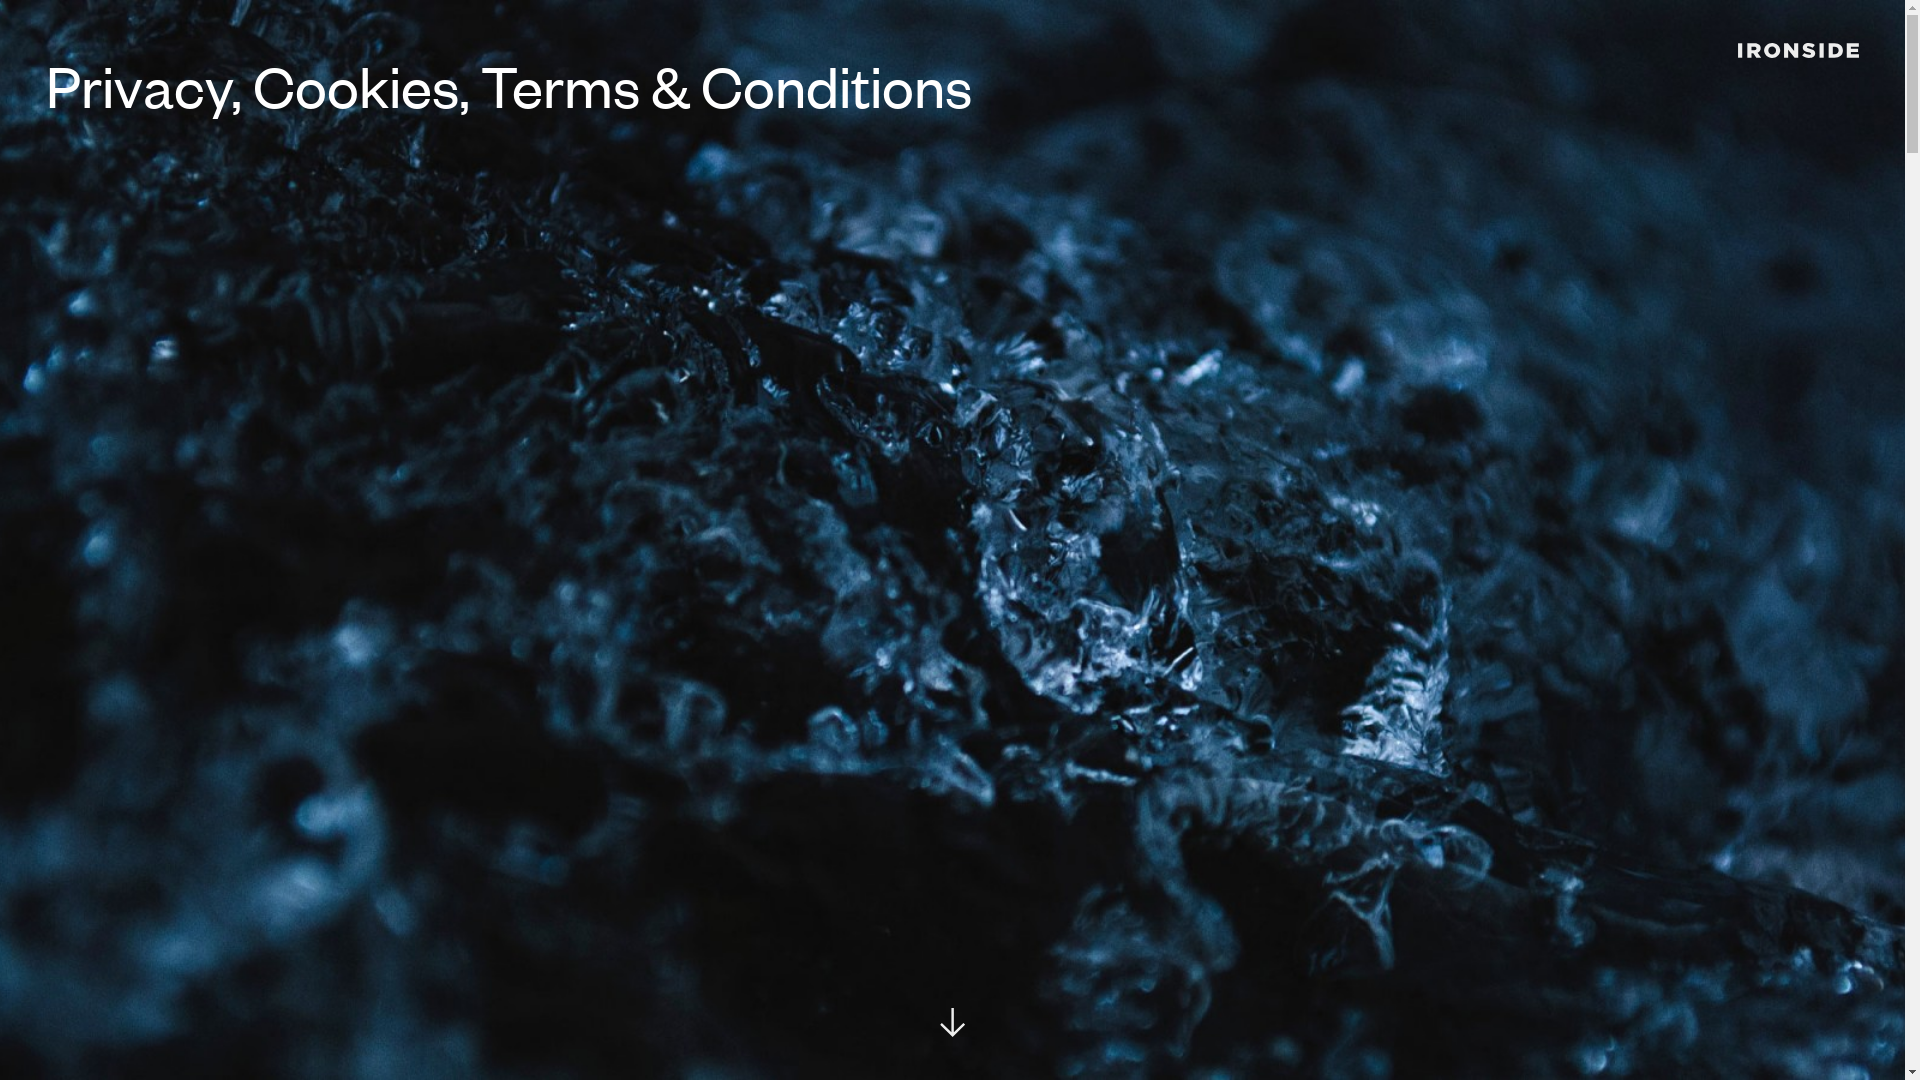 The image size is (1920, 1080). What do you see at coordinates (419, 1000) in the screenshot?
I see `Instagram` at bounding box center [419, 1000].